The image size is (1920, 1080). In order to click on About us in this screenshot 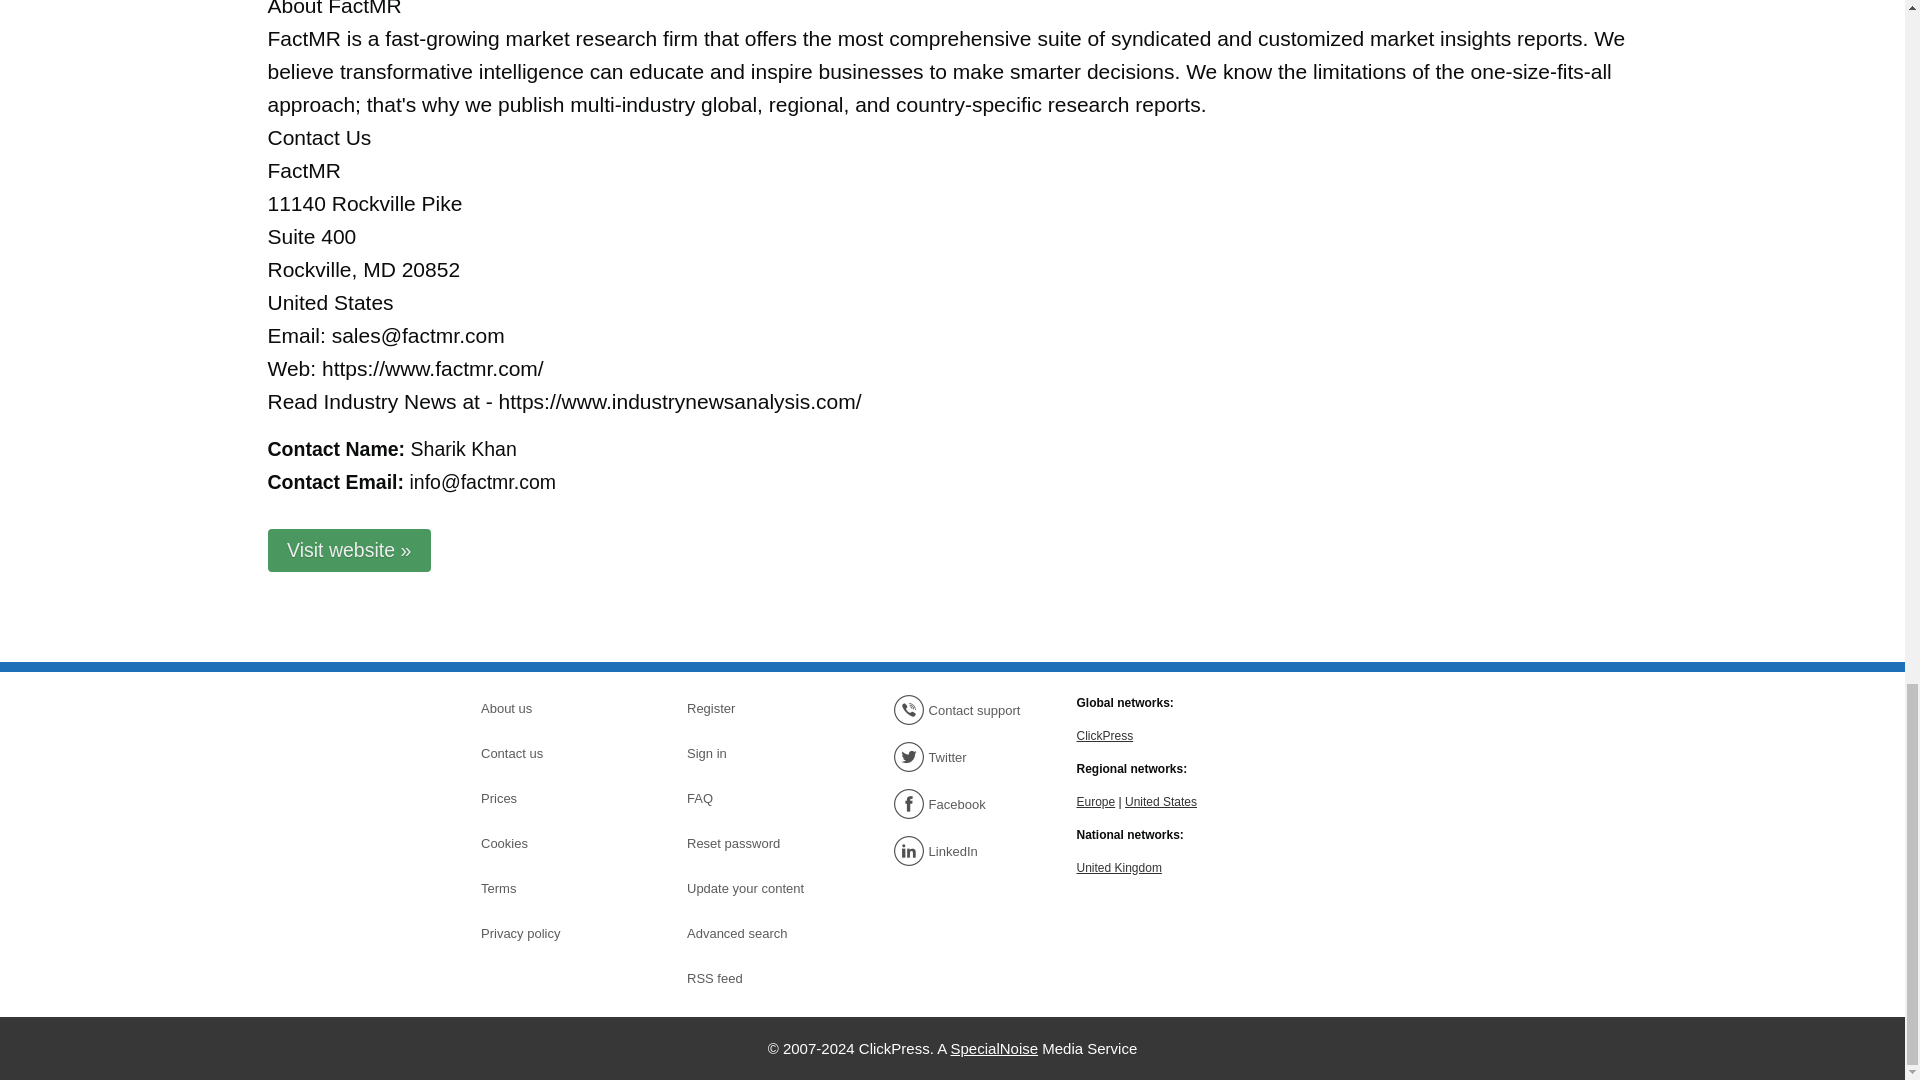, I will do `click(550, 708)`.